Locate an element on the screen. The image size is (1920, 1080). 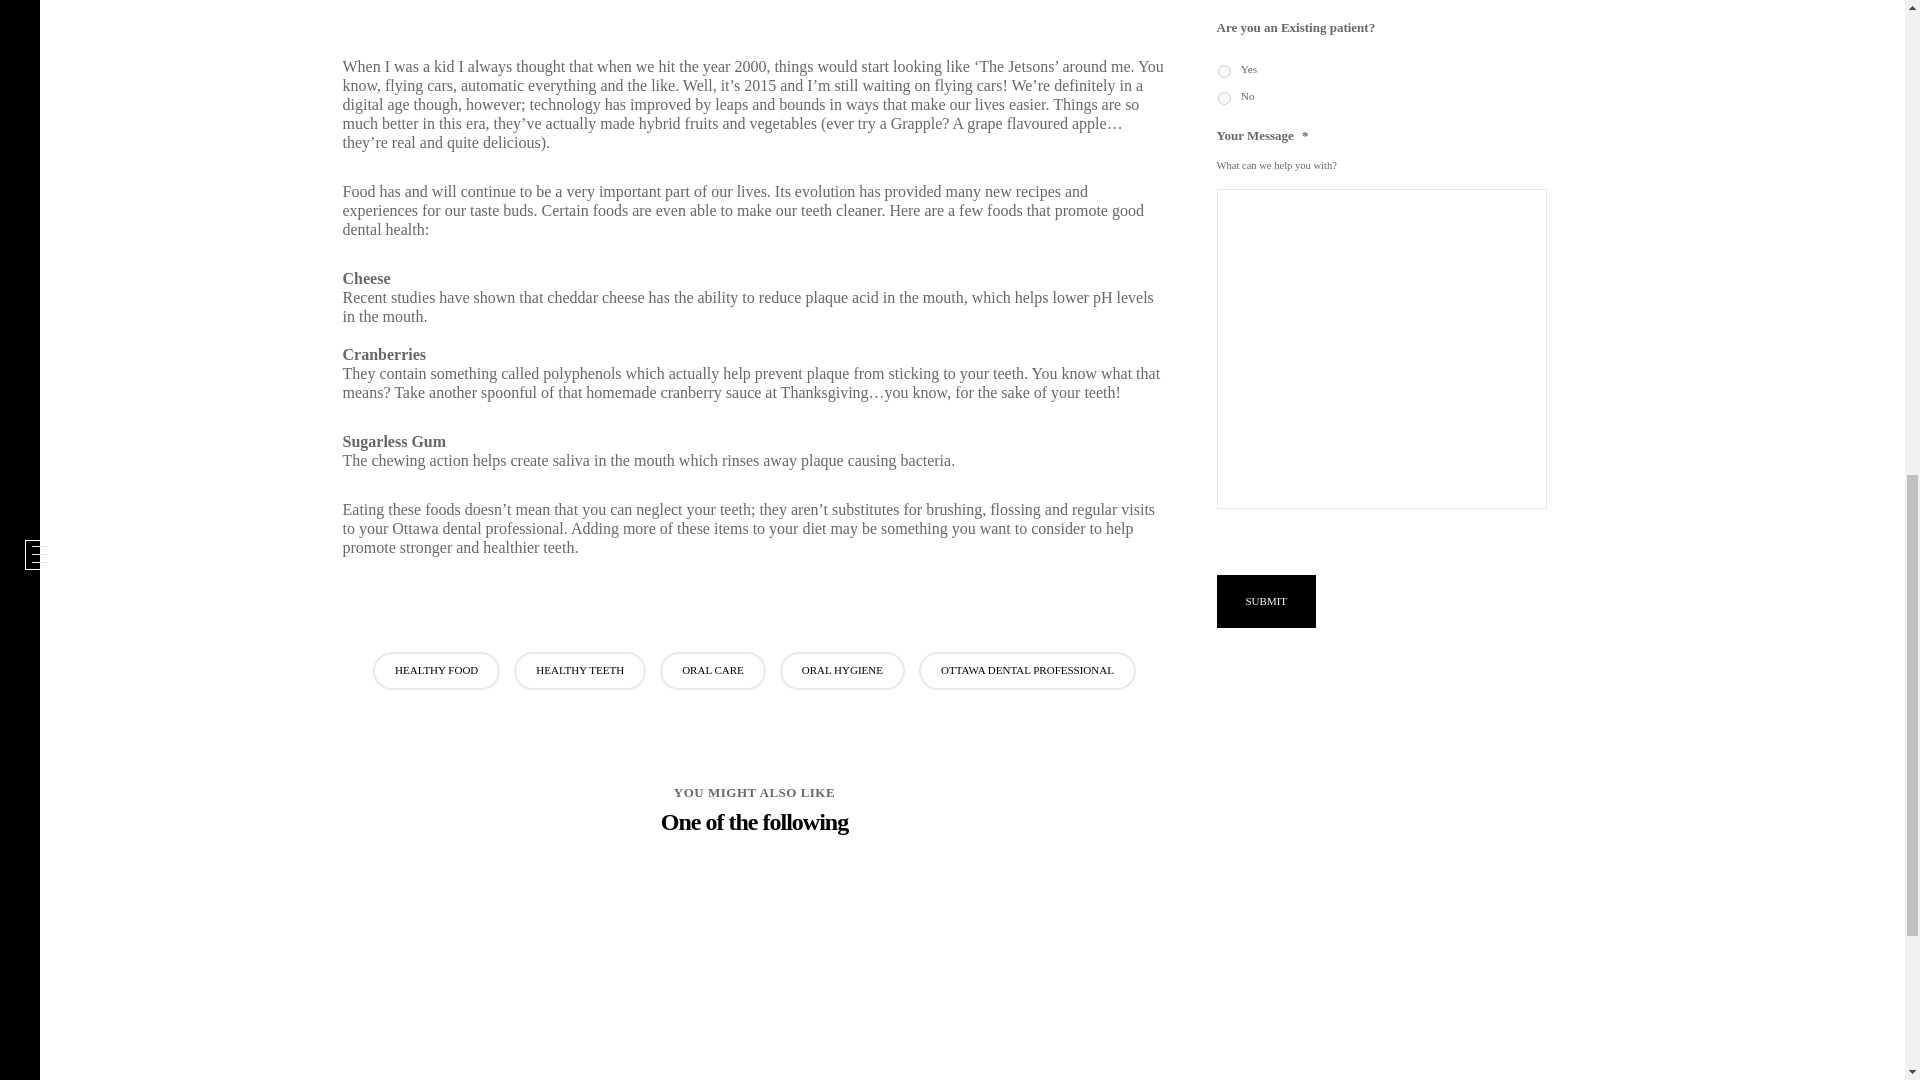
Yes is located at coordinates (1224, 70).